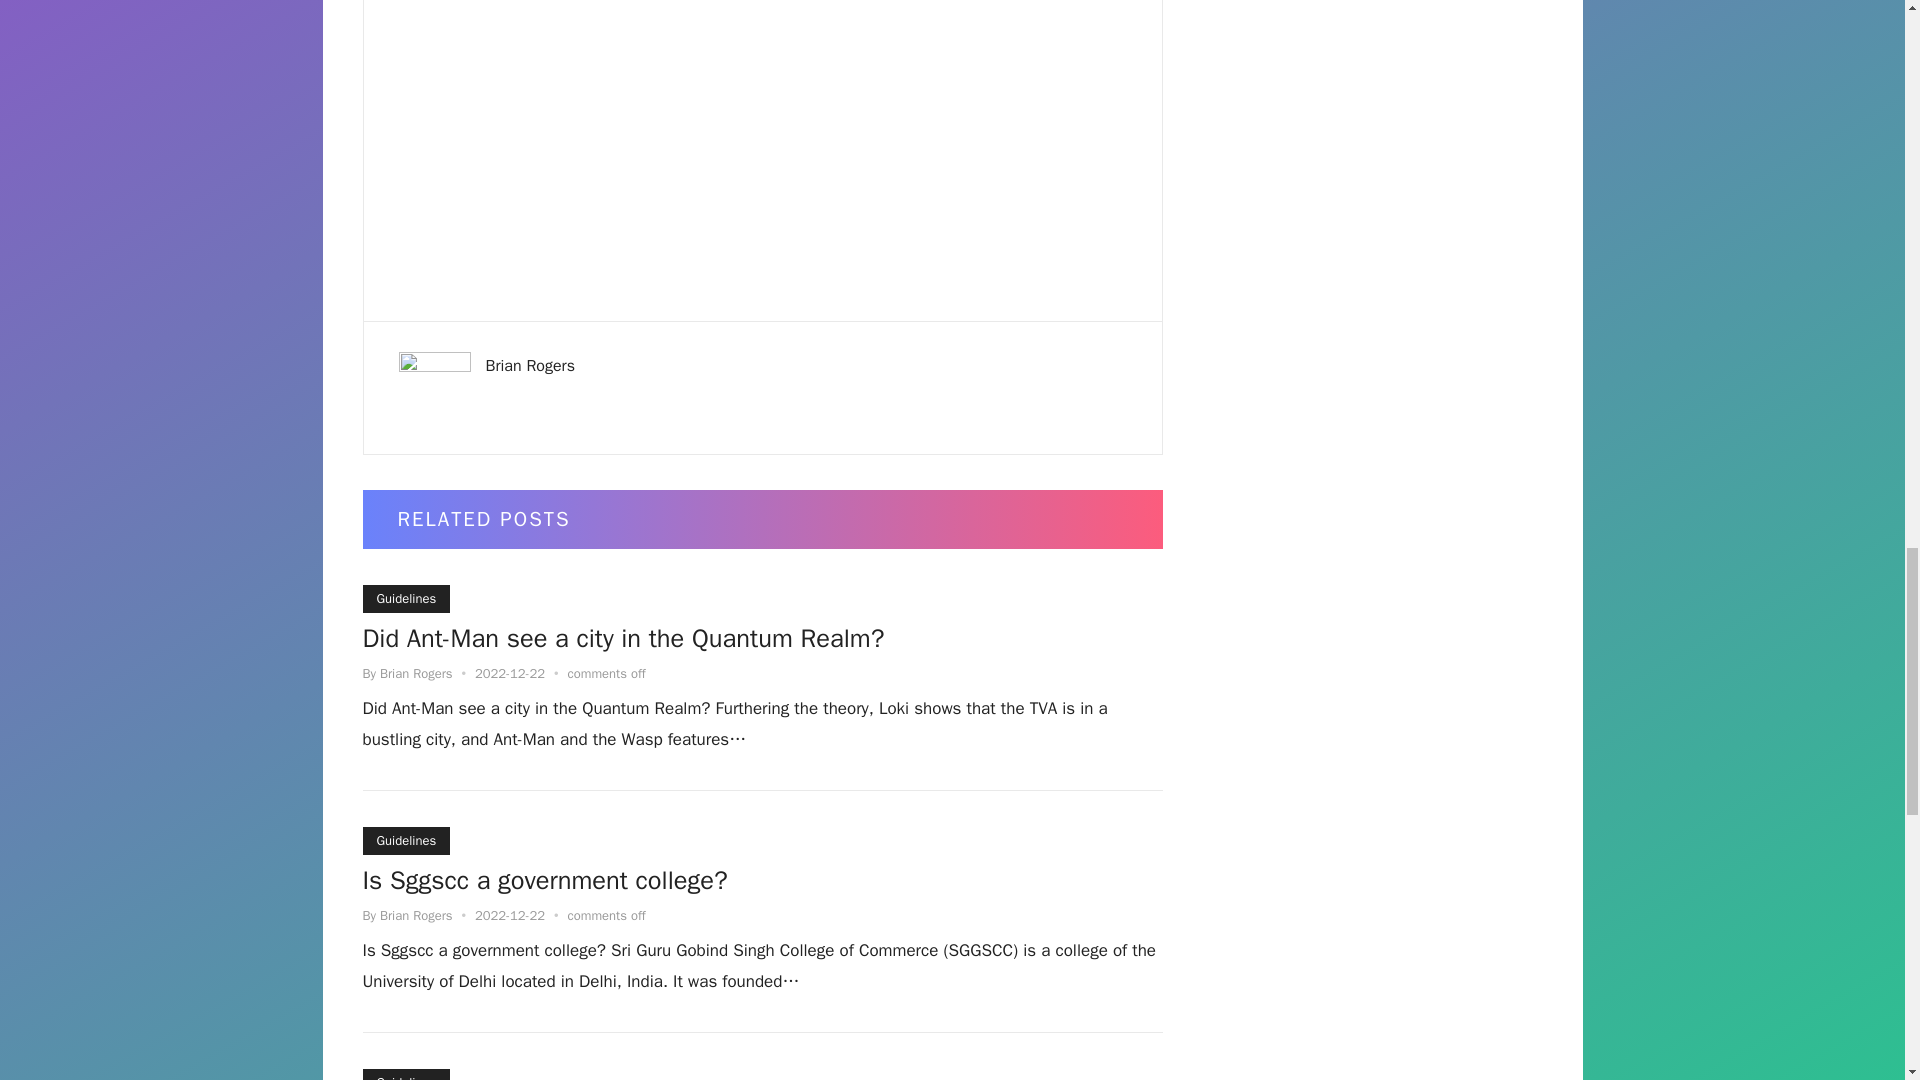 The image size is (1920, 1080). What do you see at coordinates (406, 599) in the screenshot?
I see `Guidelines` at bounding box center [406, 599].